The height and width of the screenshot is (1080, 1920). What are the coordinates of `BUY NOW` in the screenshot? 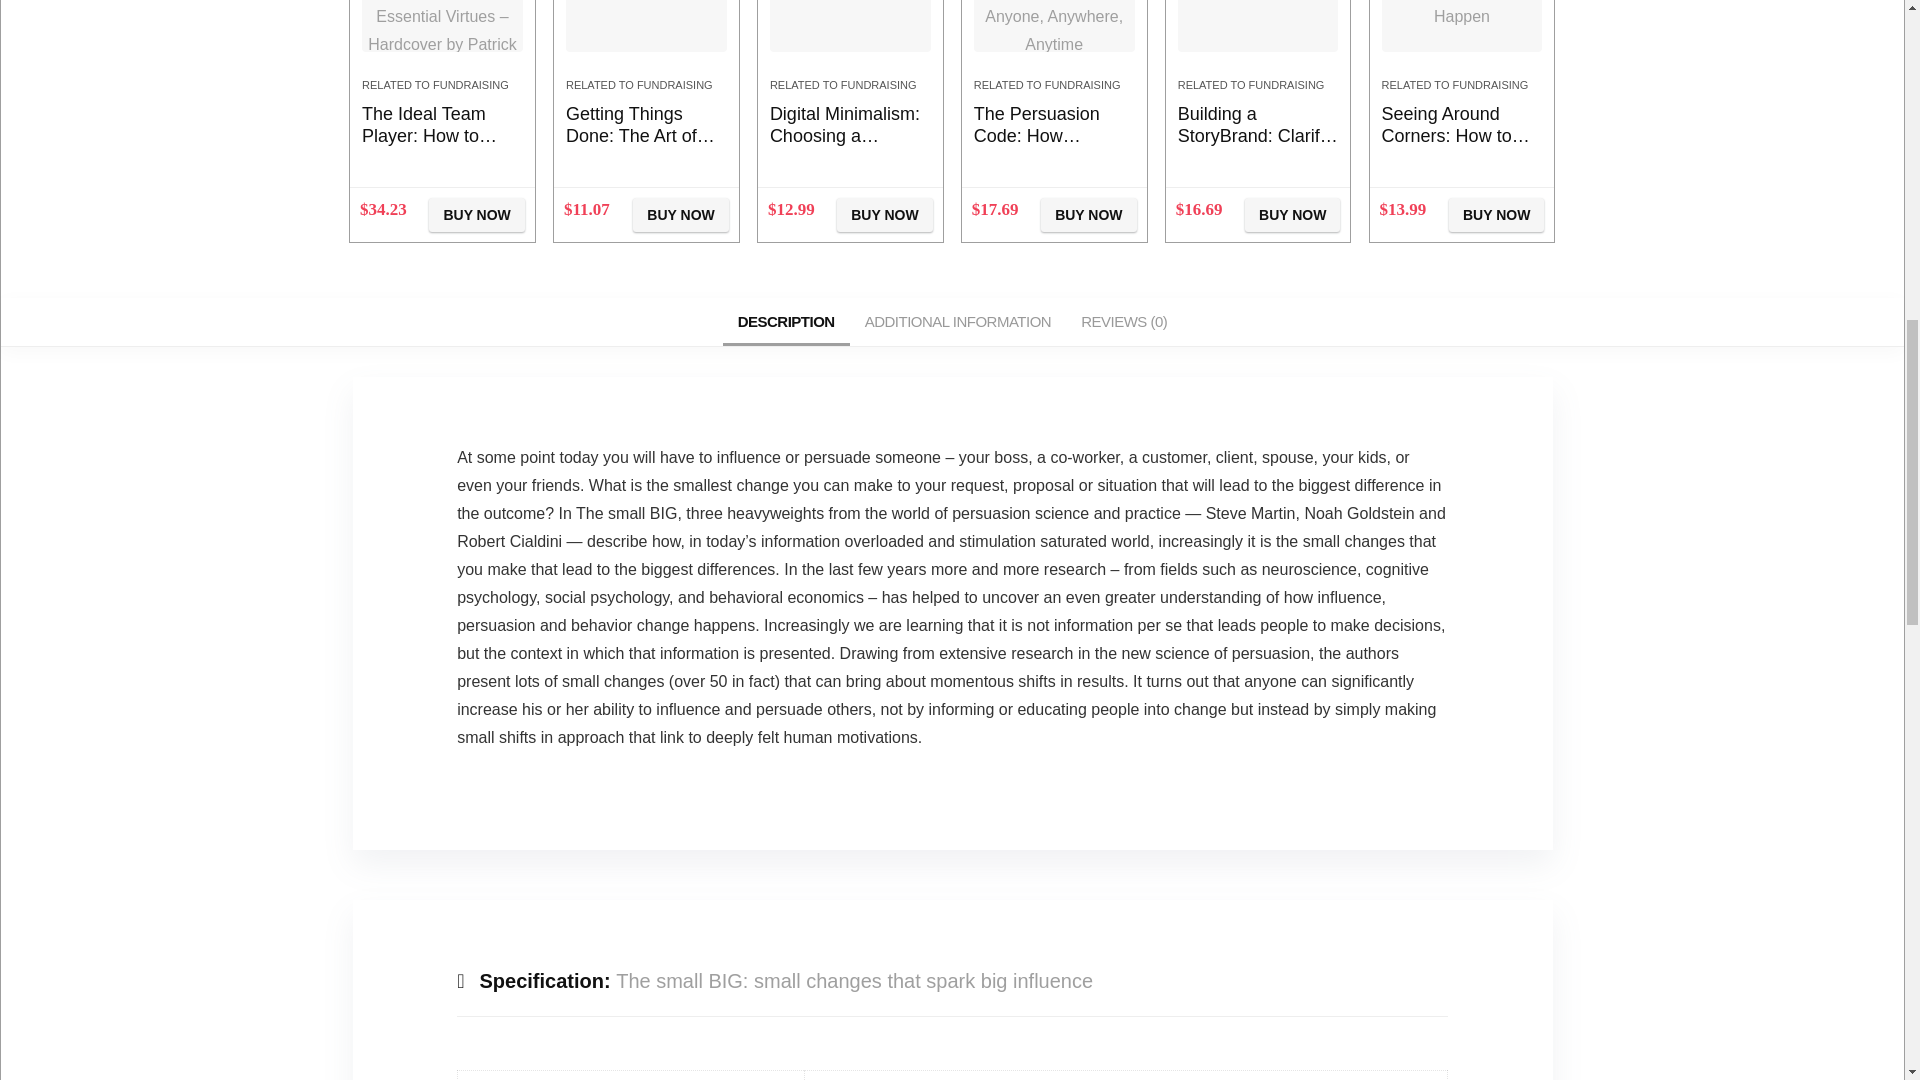 It's located at (680, 214).